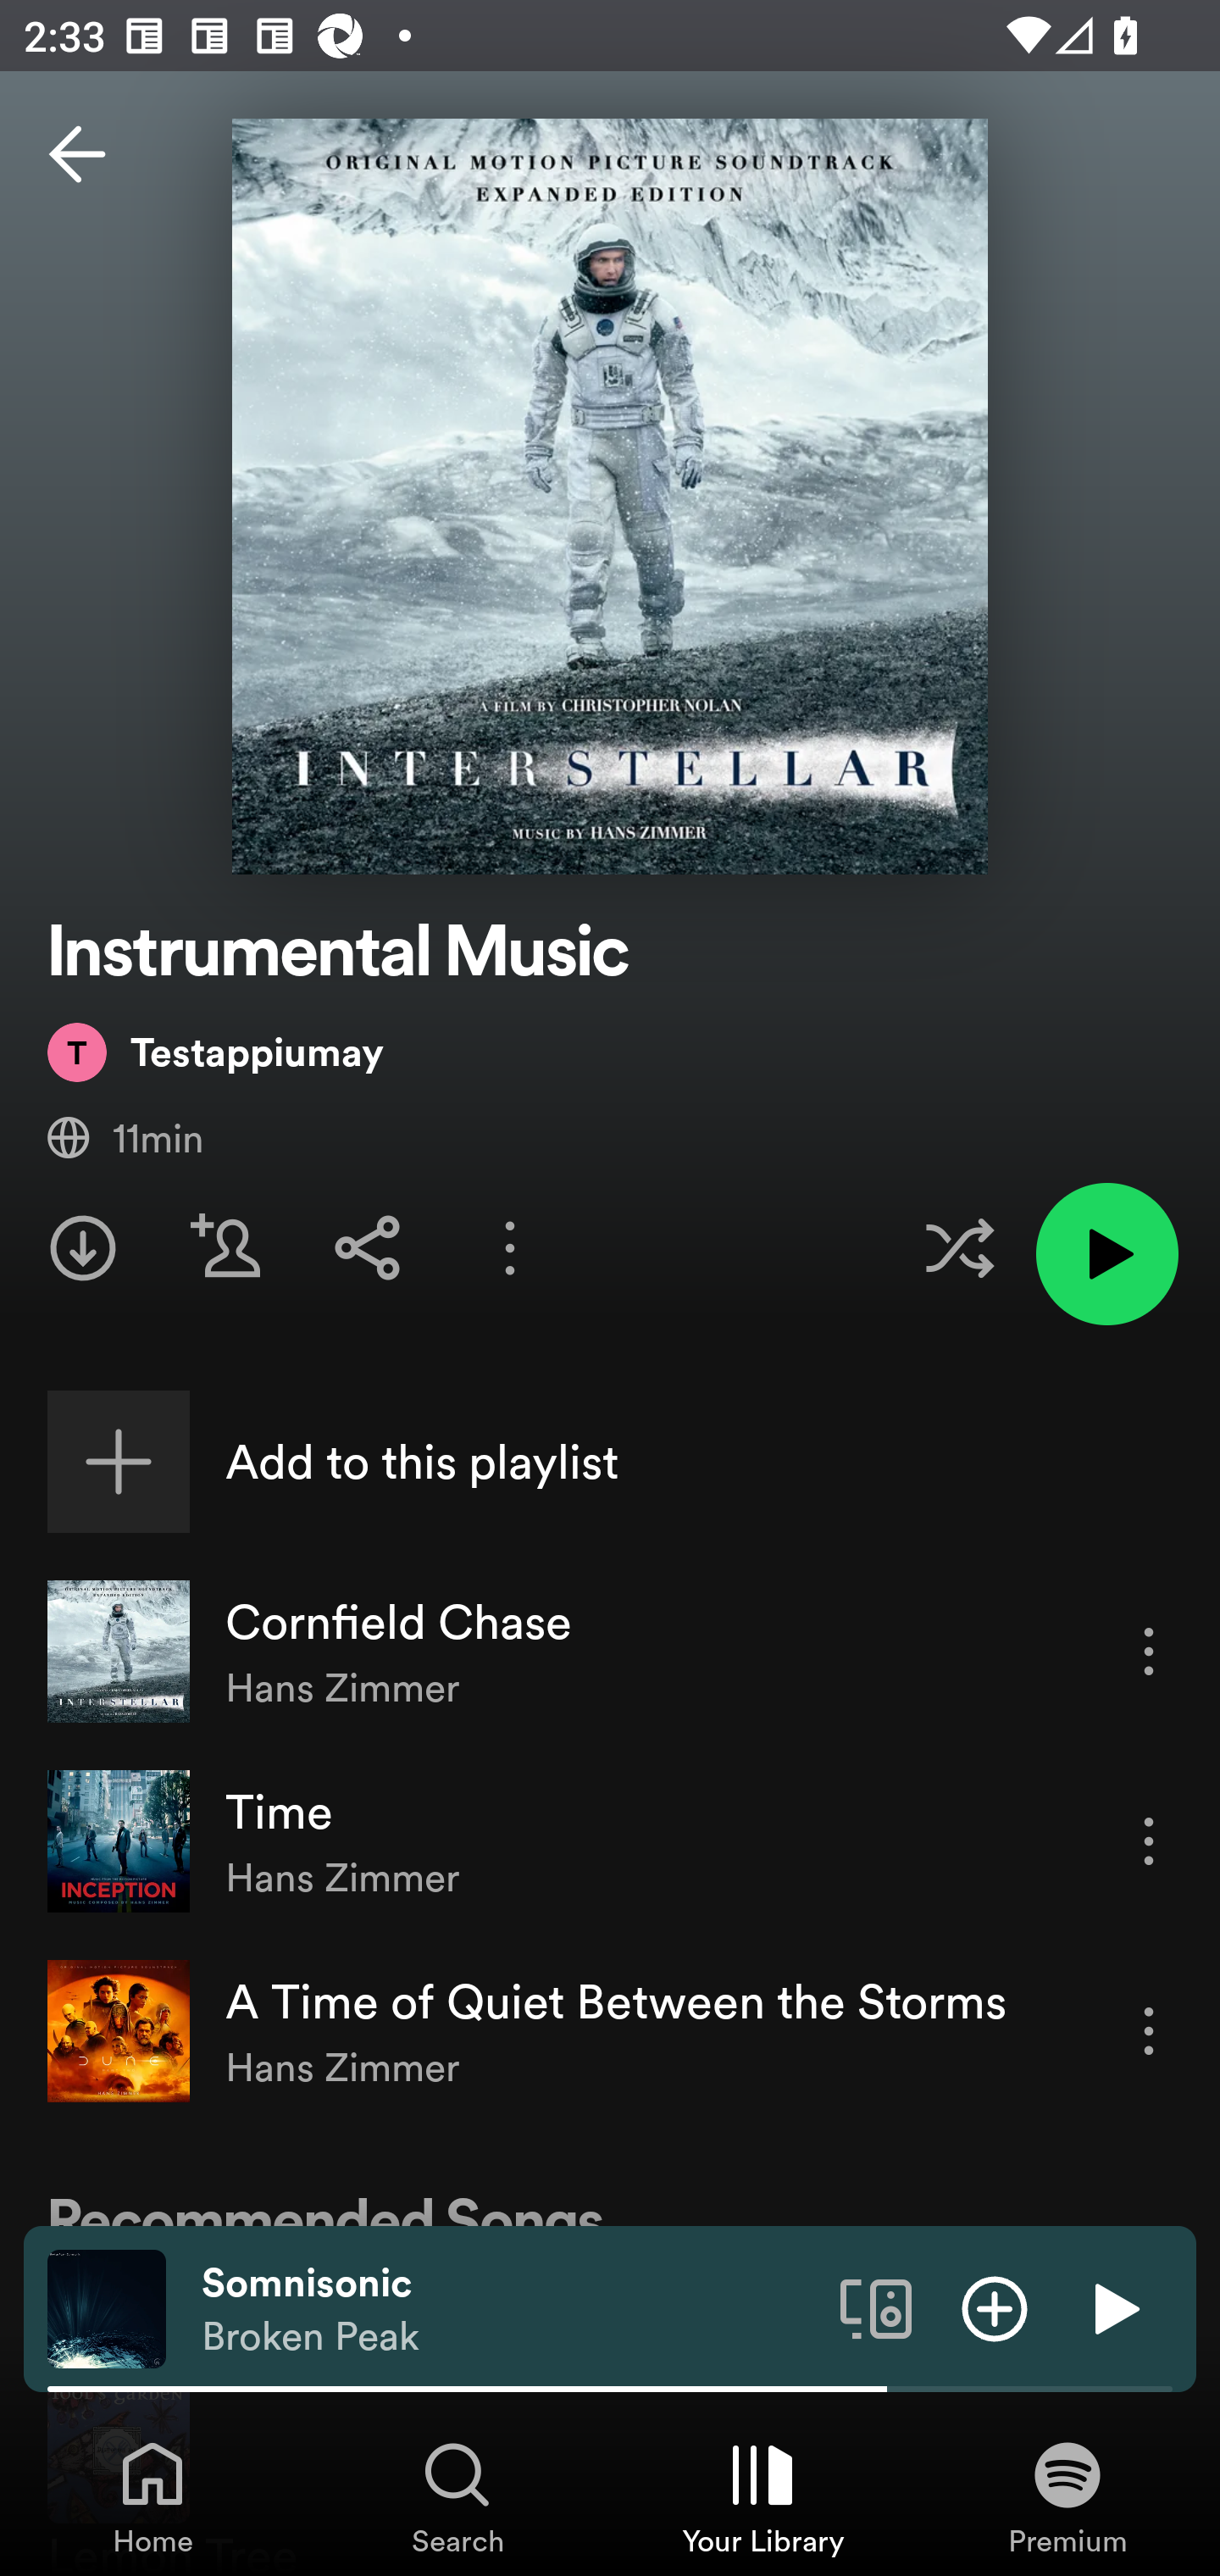  I want to click on Enable shuffle for this playlist, so click(959, 1247).